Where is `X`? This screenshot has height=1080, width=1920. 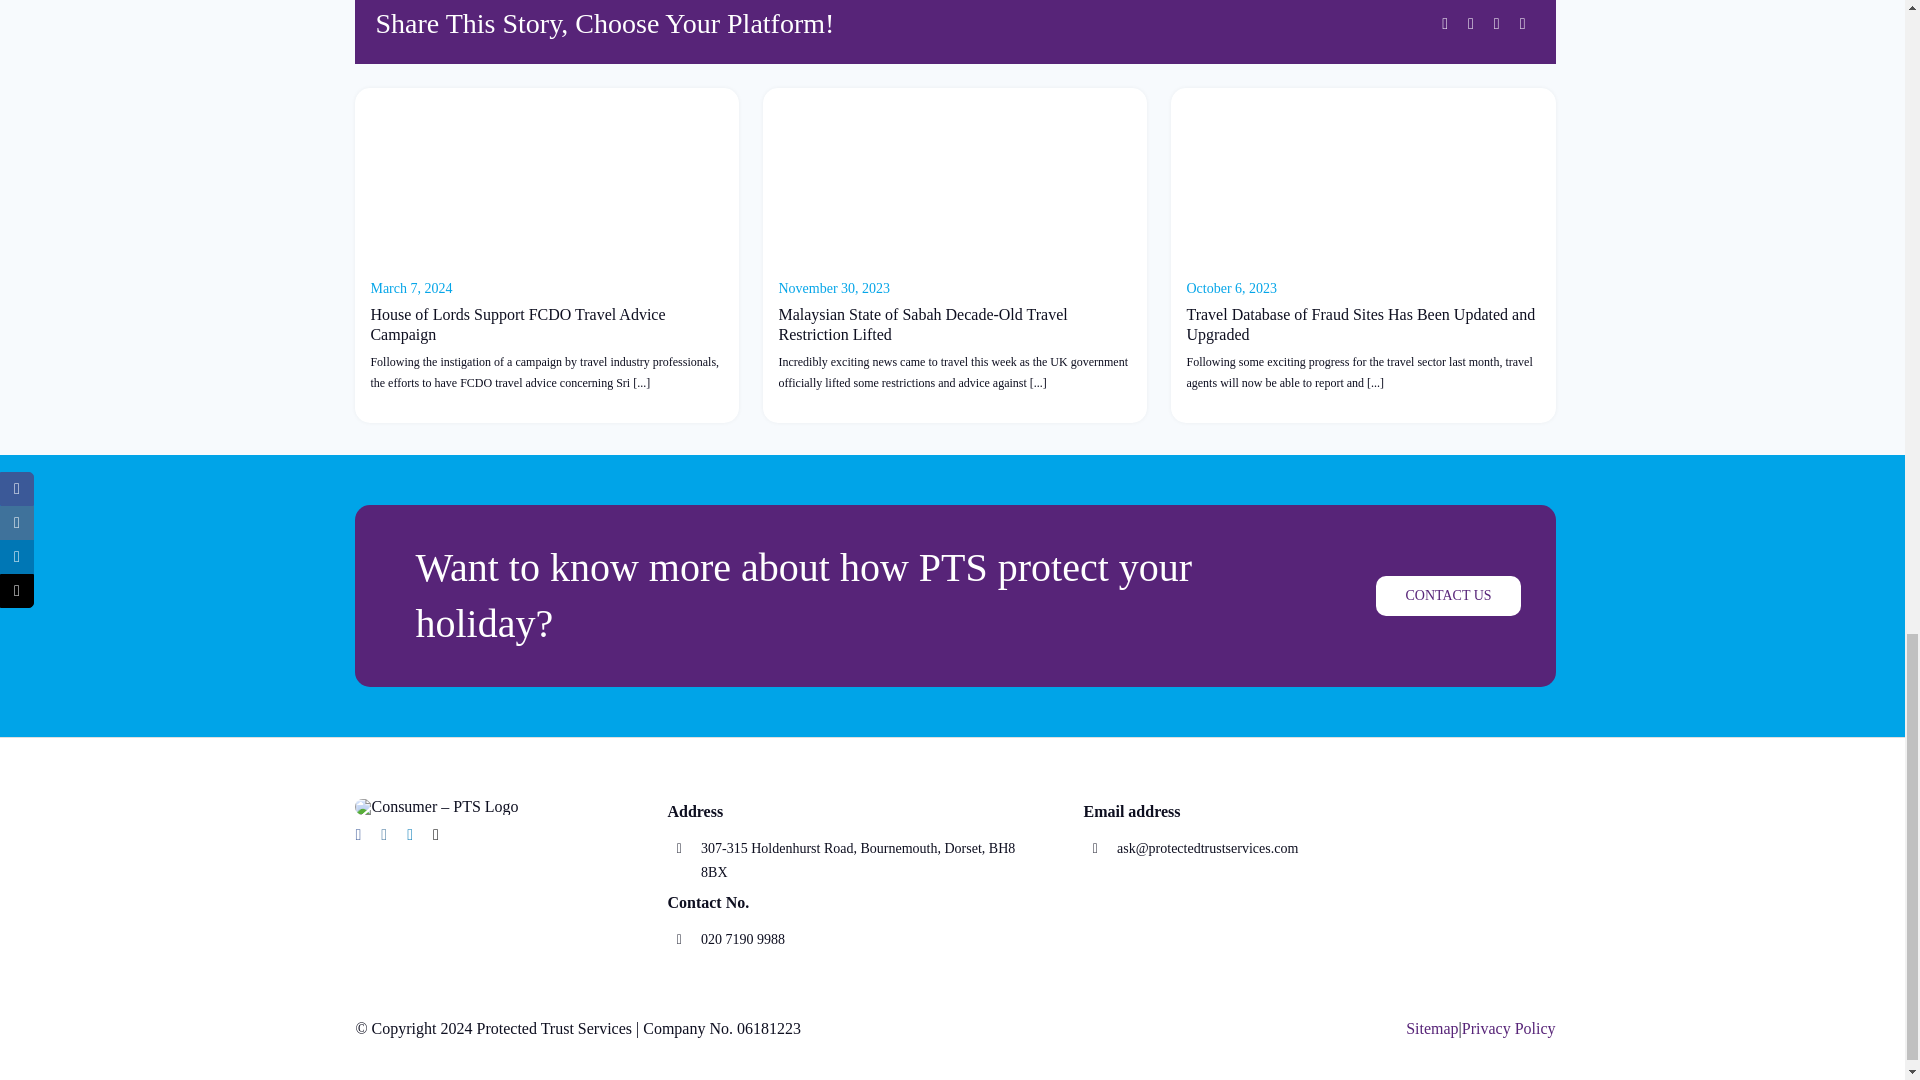 X is located at coordinates (1470, 22).